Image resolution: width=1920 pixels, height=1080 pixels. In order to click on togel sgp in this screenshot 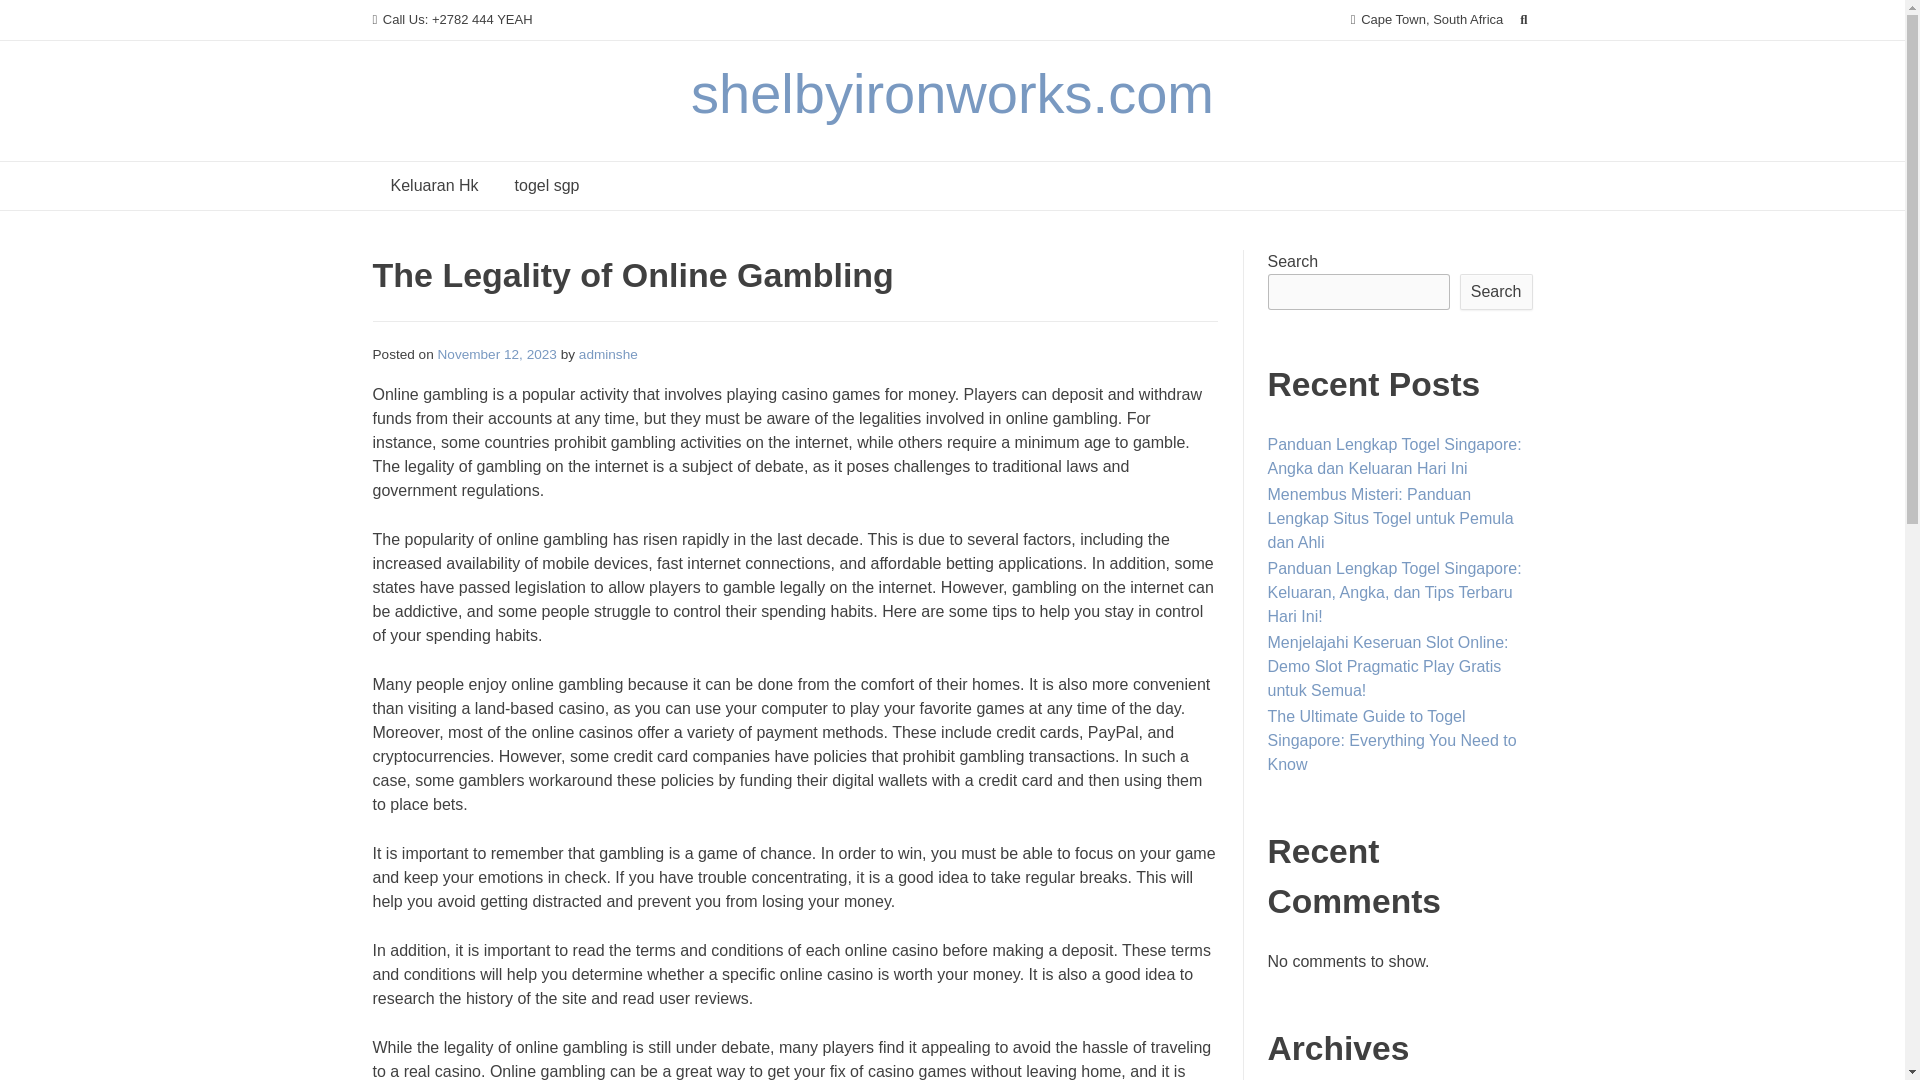, I will do `click(547, 186)`.